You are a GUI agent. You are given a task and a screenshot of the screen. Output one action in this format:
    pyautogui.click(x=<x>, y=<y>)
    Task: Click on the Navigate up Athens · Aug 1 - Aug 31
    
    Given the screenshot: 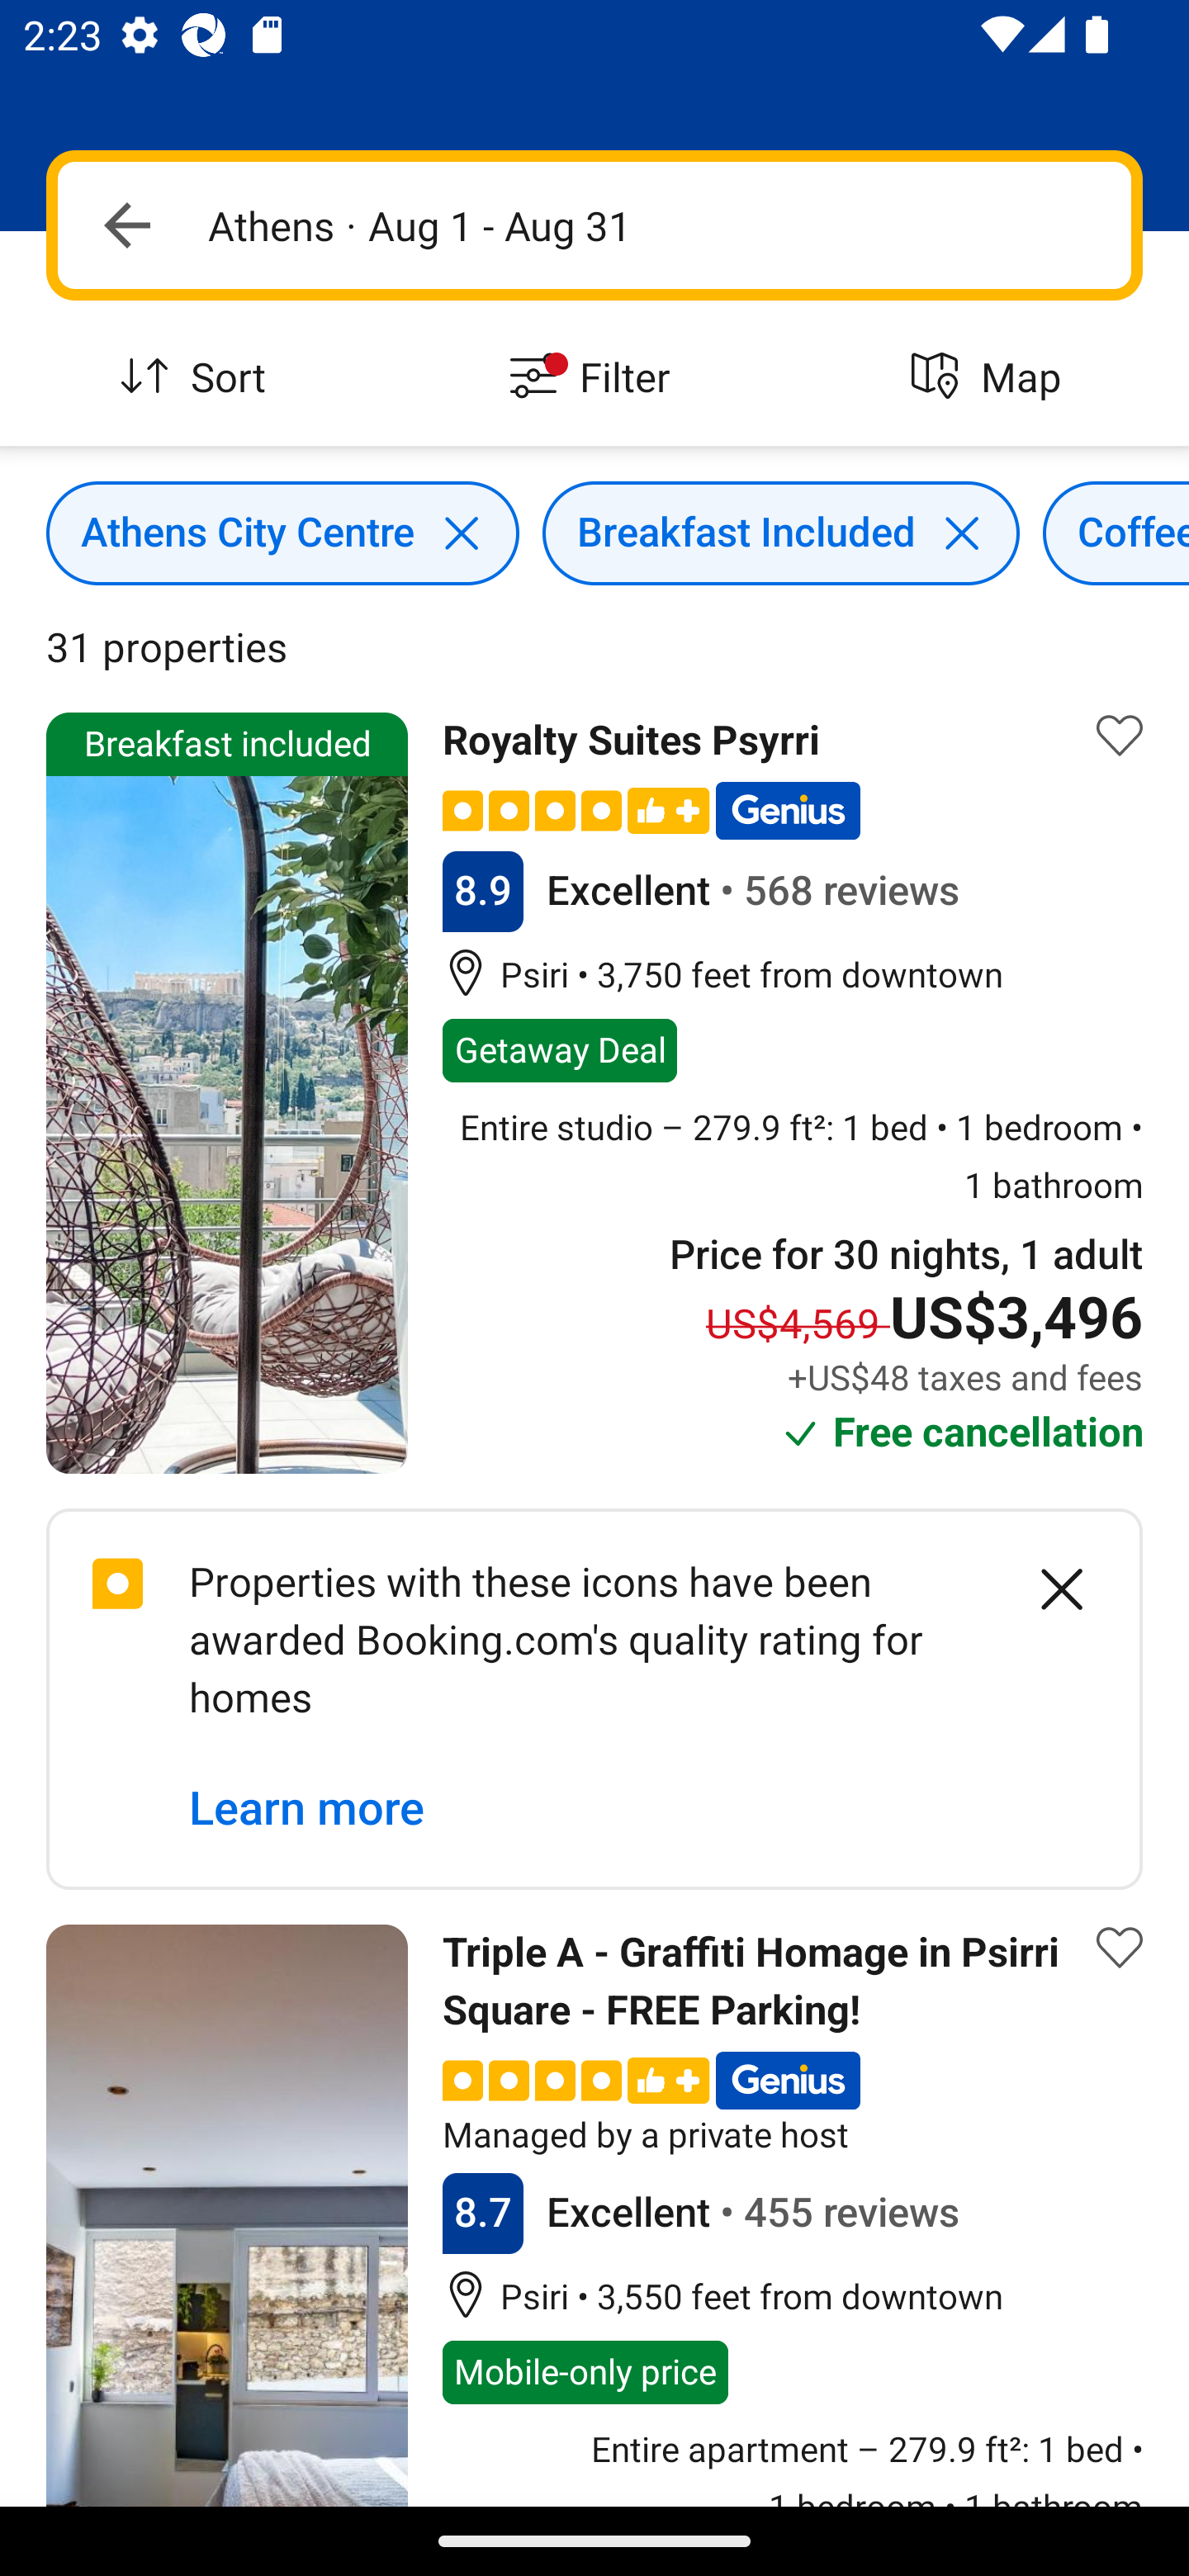 What is the action you would take?
    pyautogui.click(x=594, y=225)
    